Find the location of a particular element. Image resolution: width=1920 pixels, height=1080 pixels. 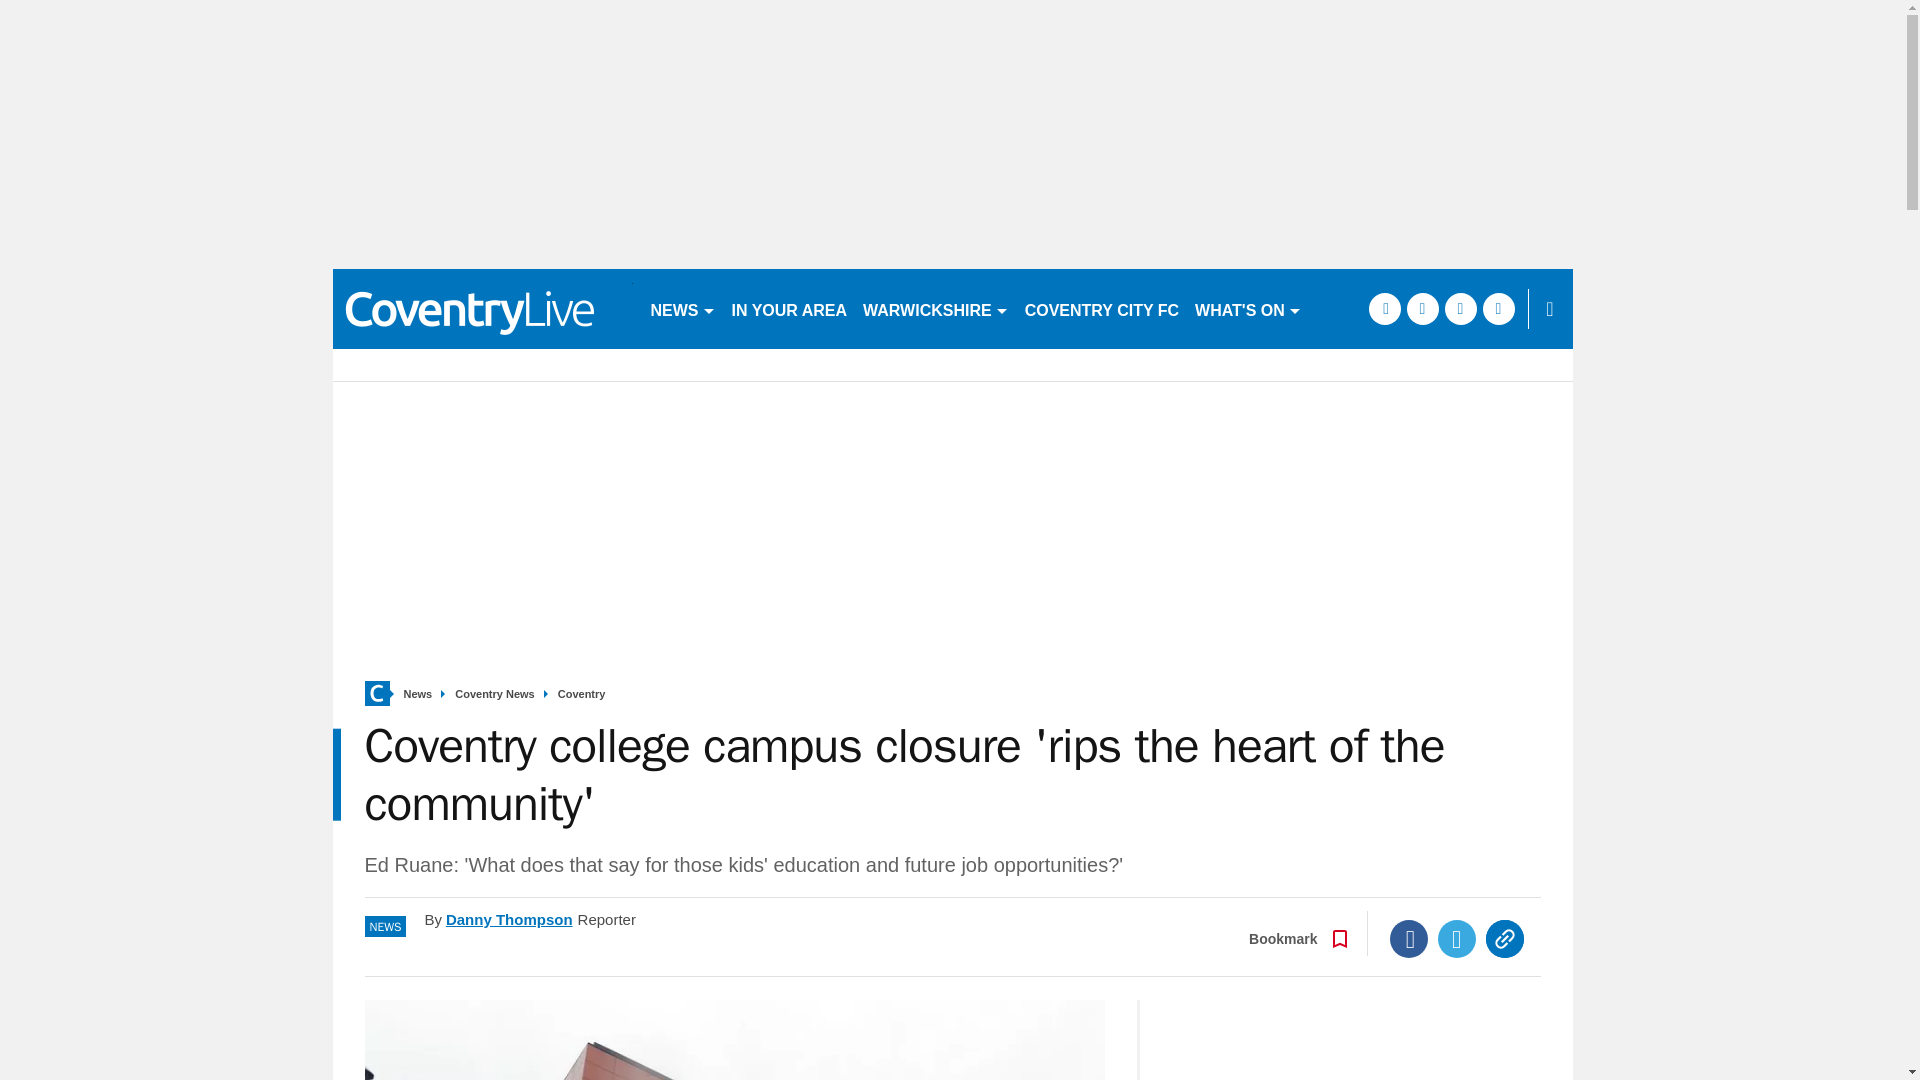

Facebook is located at coordinates (1409, 938).